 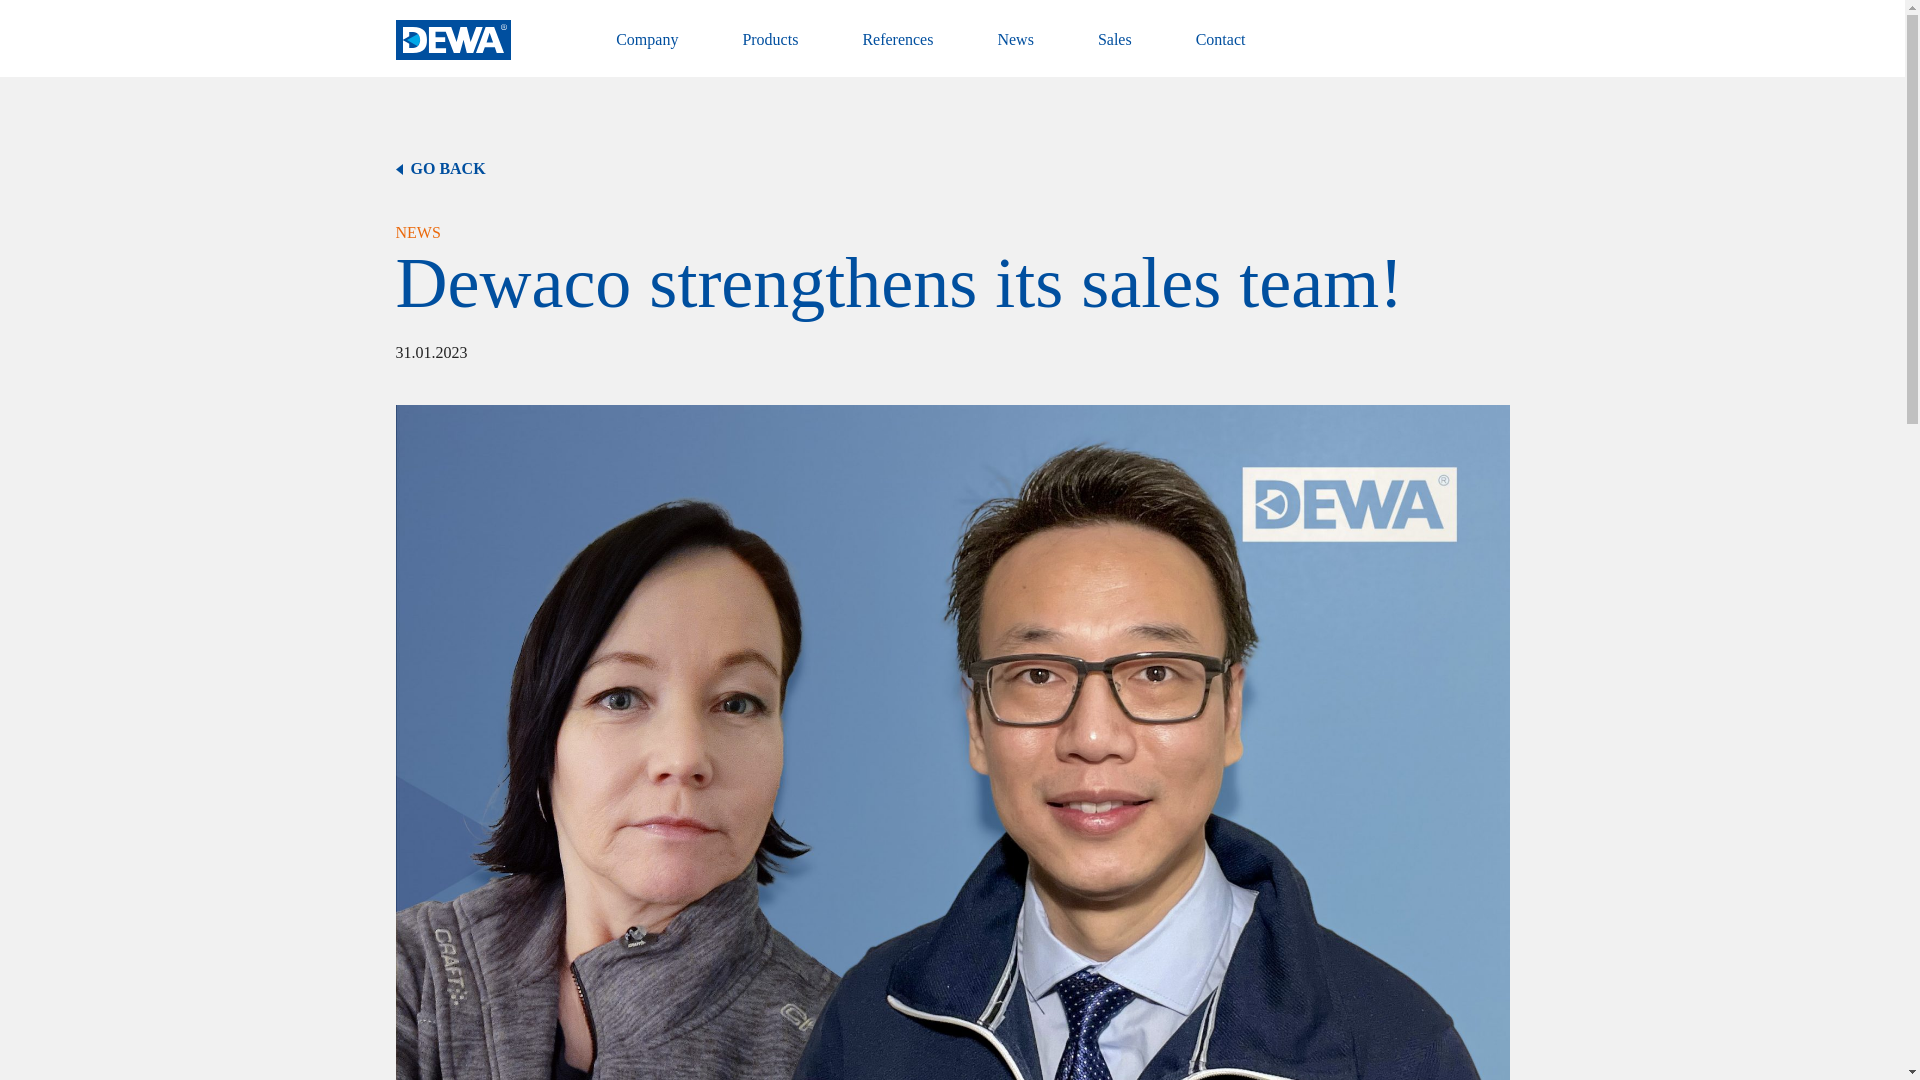 What do you see at coordinates (646, 52) in the screenshot?
I see `Company` at bounding box center [646, 52].